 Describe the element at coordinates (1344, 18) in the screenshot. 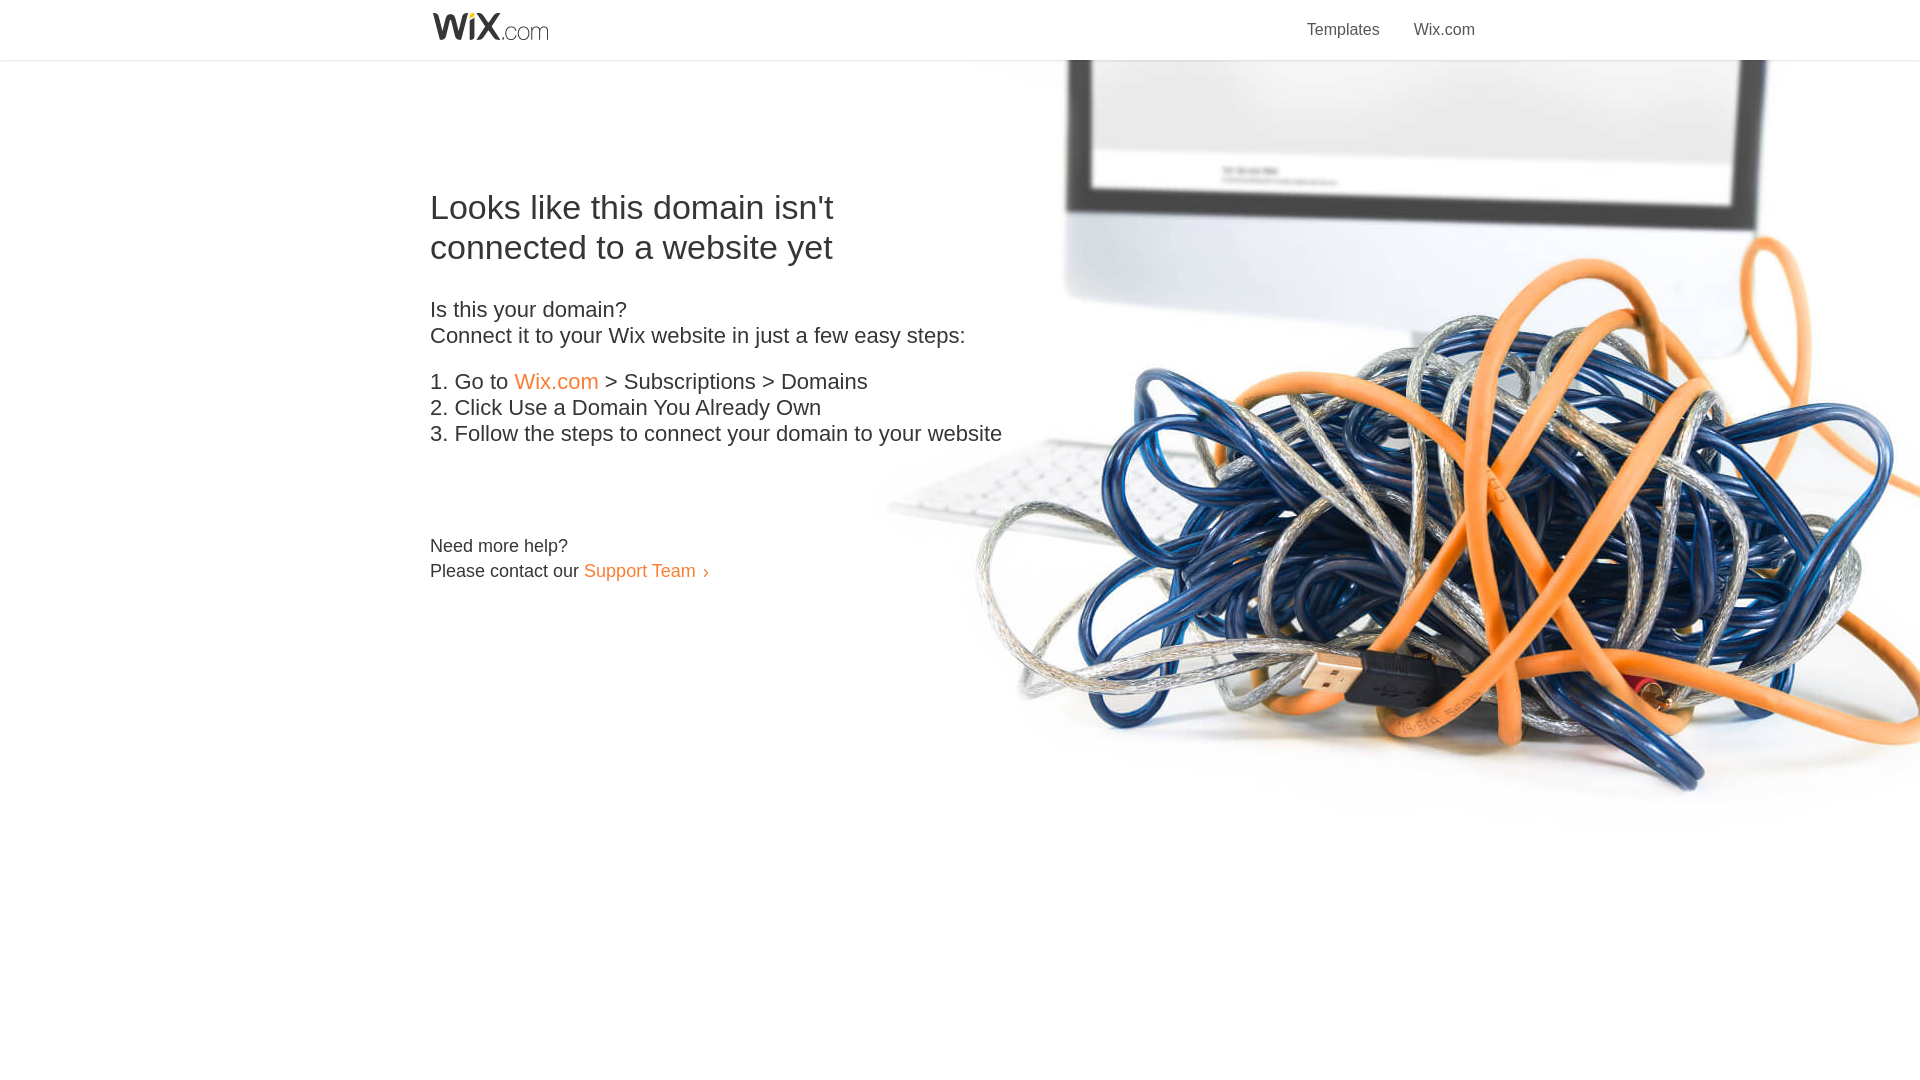

I see `Templates` at that location.